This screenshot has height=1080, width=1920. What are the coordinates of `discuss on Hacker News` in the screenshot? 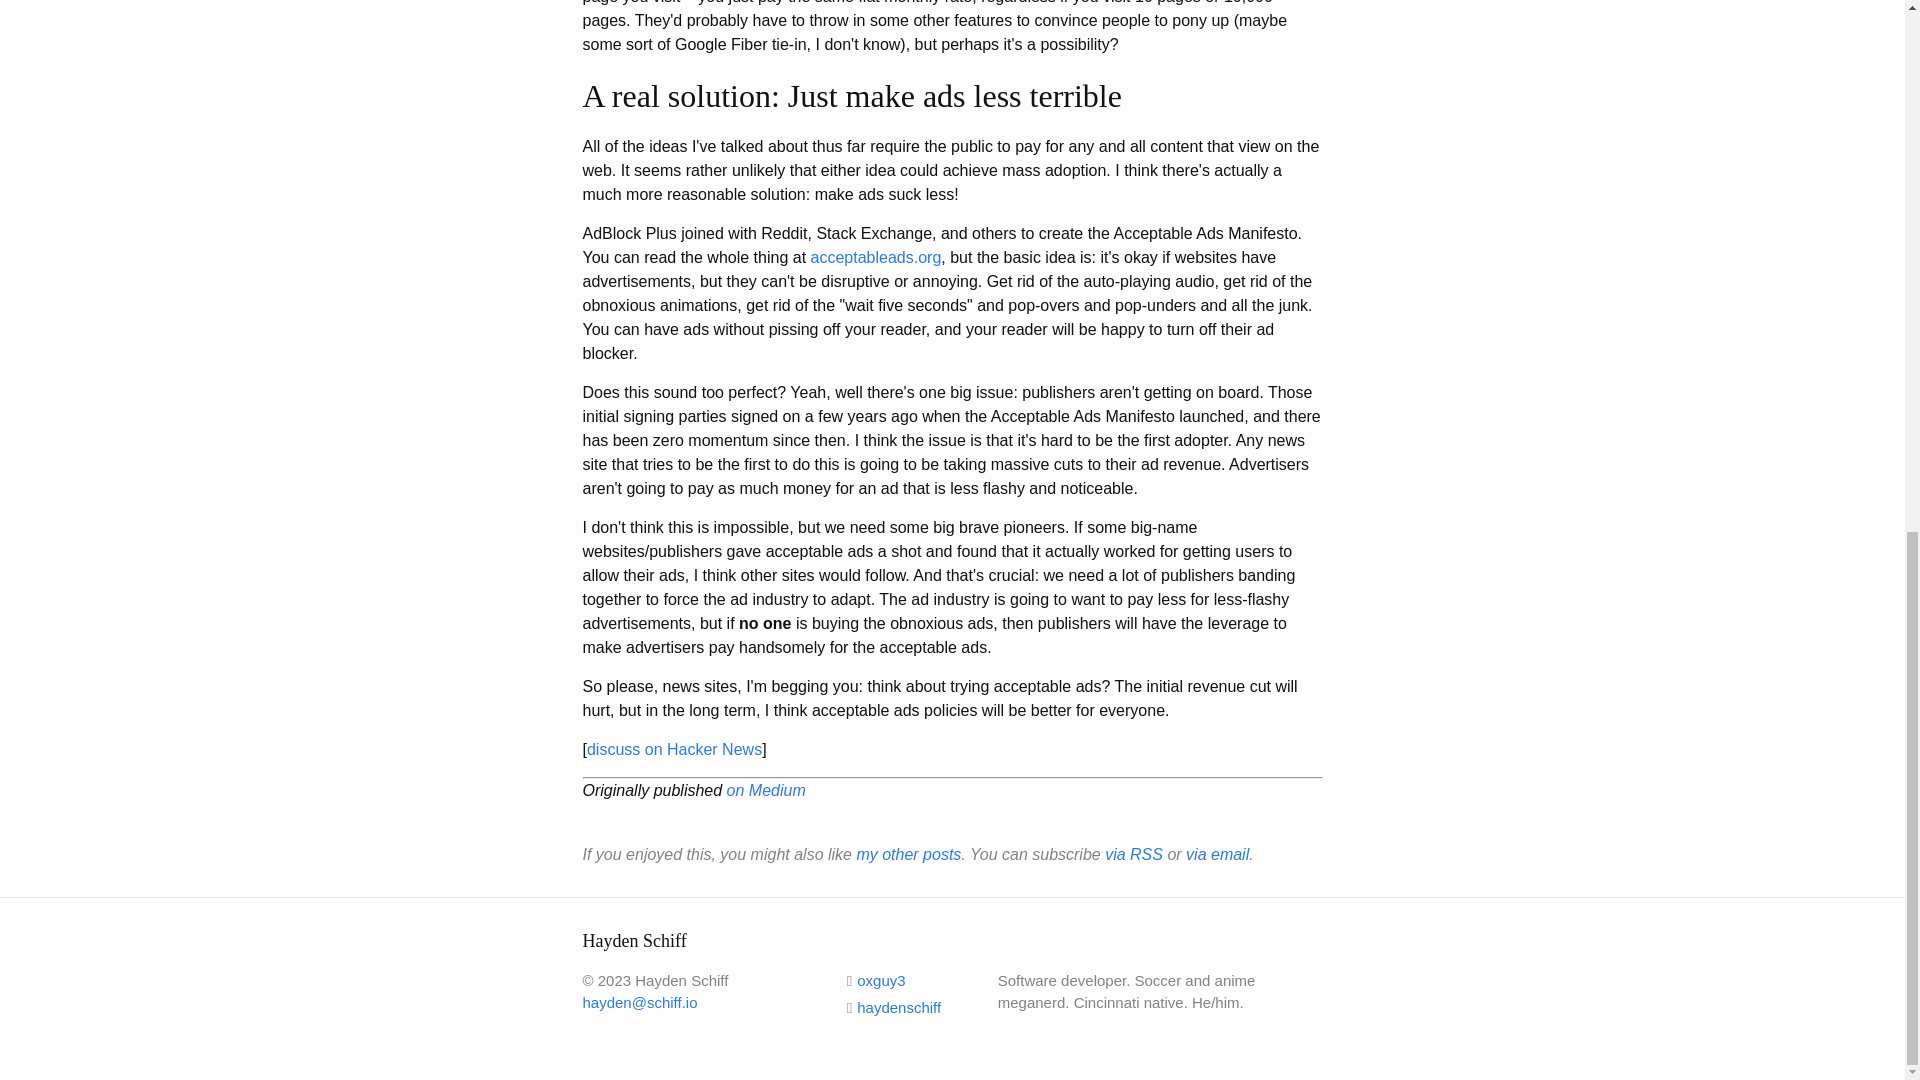 It's located at (674, 749).